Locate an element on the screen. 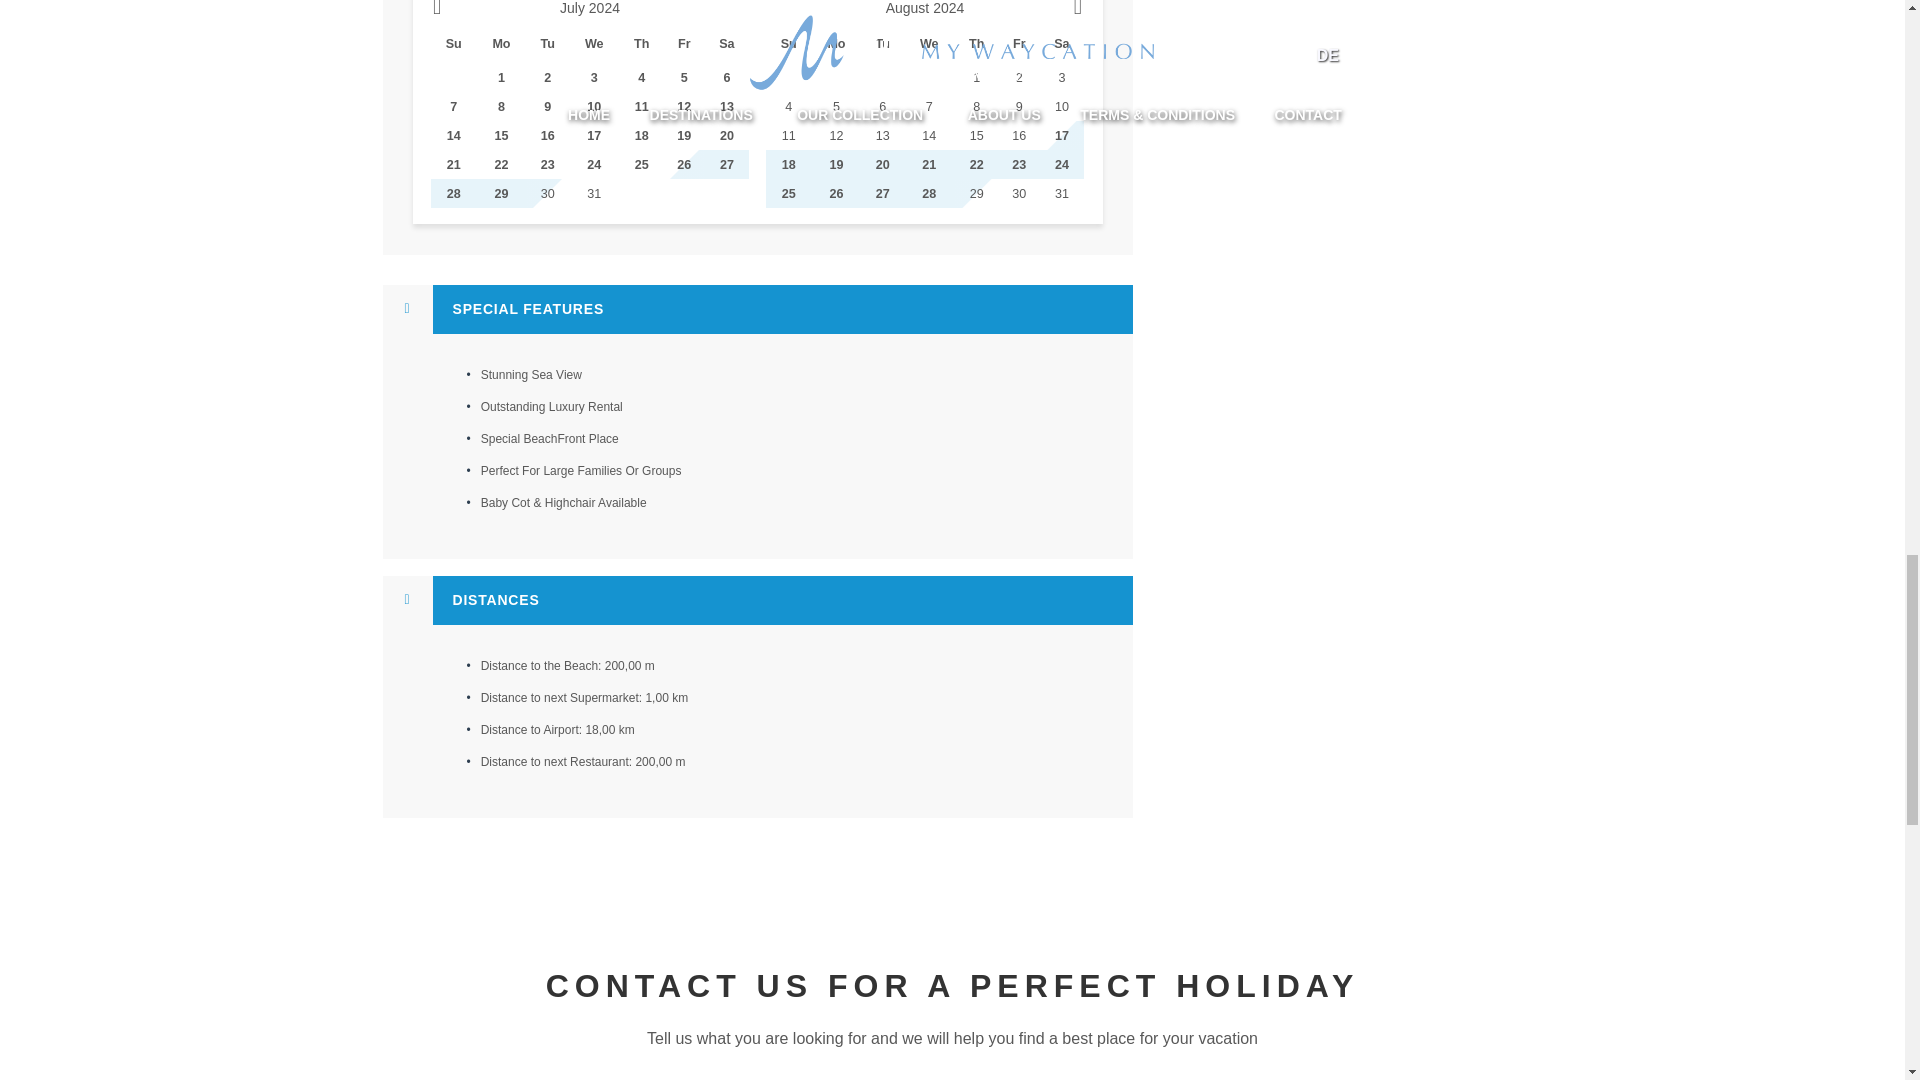 This screenshot has height=1080, width=1920. Saturday is located at coordinates (726, 42).